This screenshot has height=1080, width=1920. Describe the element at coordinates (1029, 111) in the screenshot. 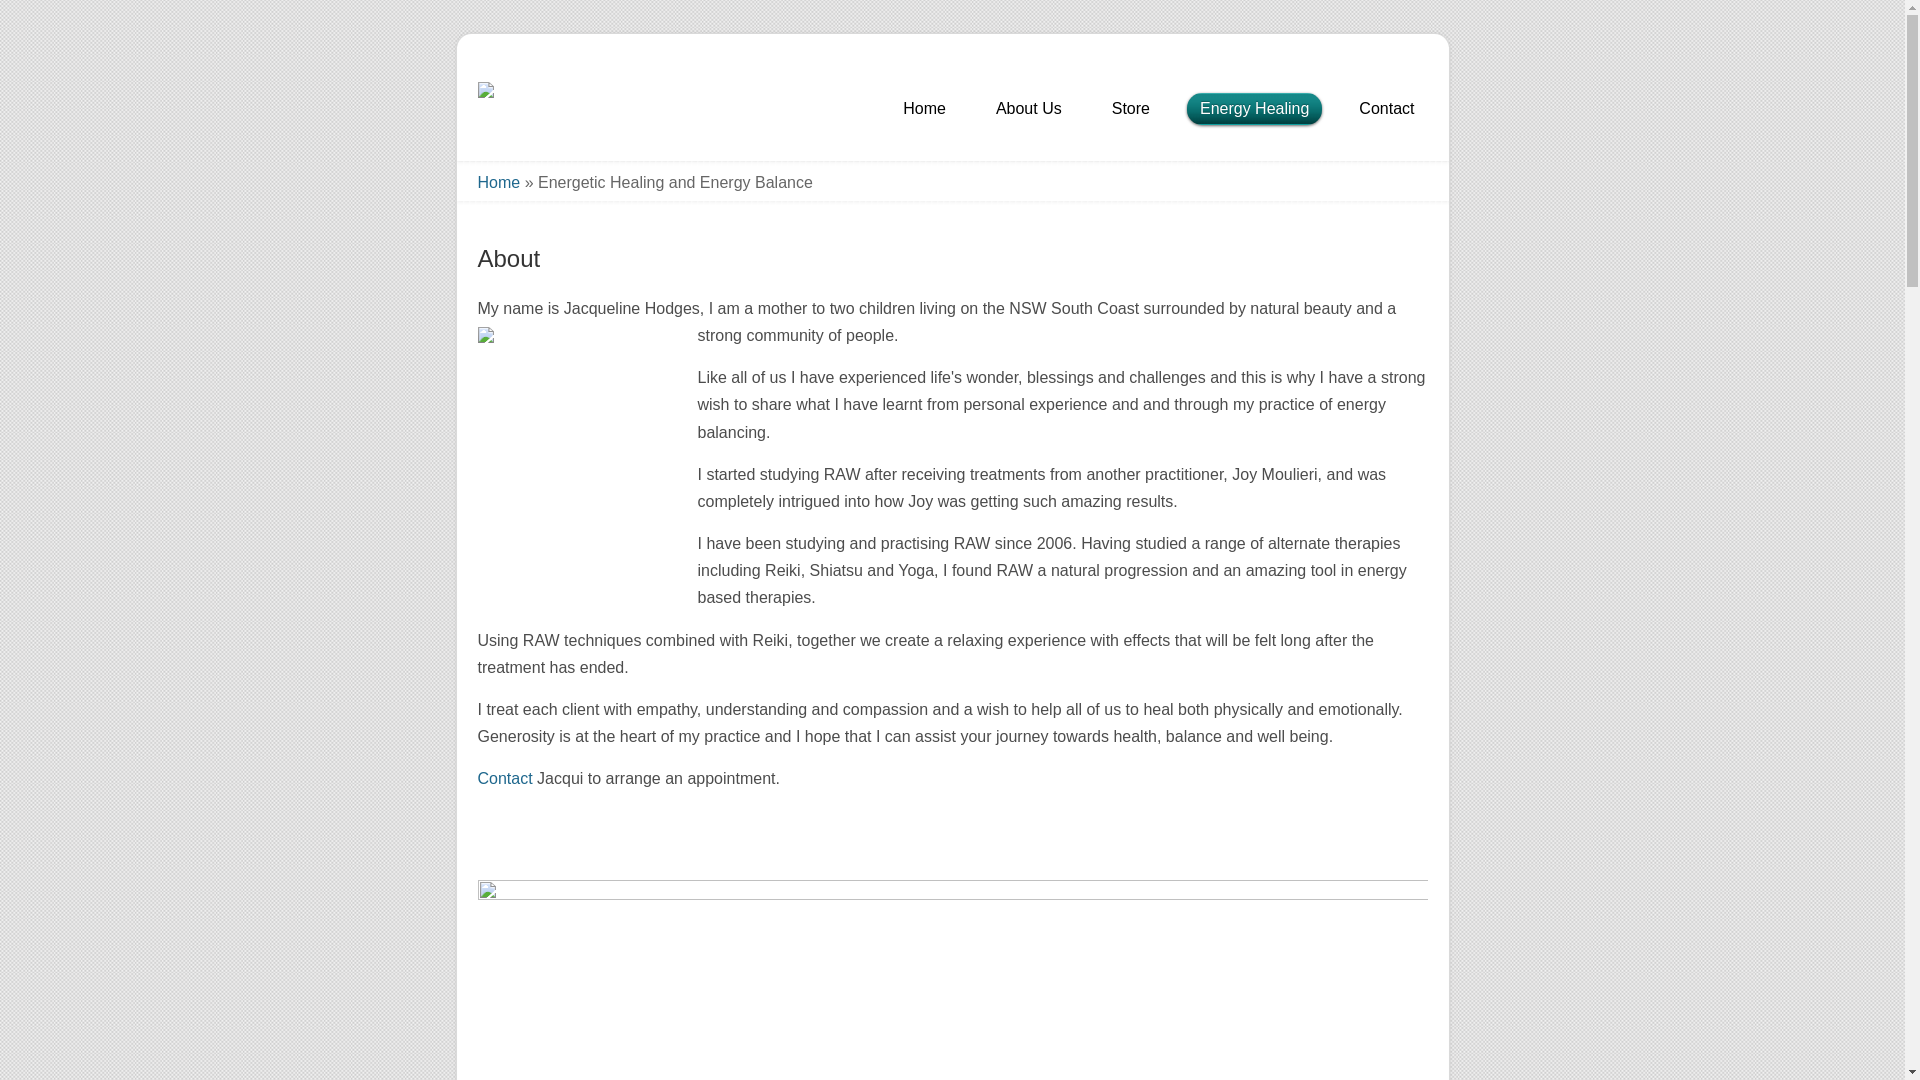

I see `About Us` at that location.